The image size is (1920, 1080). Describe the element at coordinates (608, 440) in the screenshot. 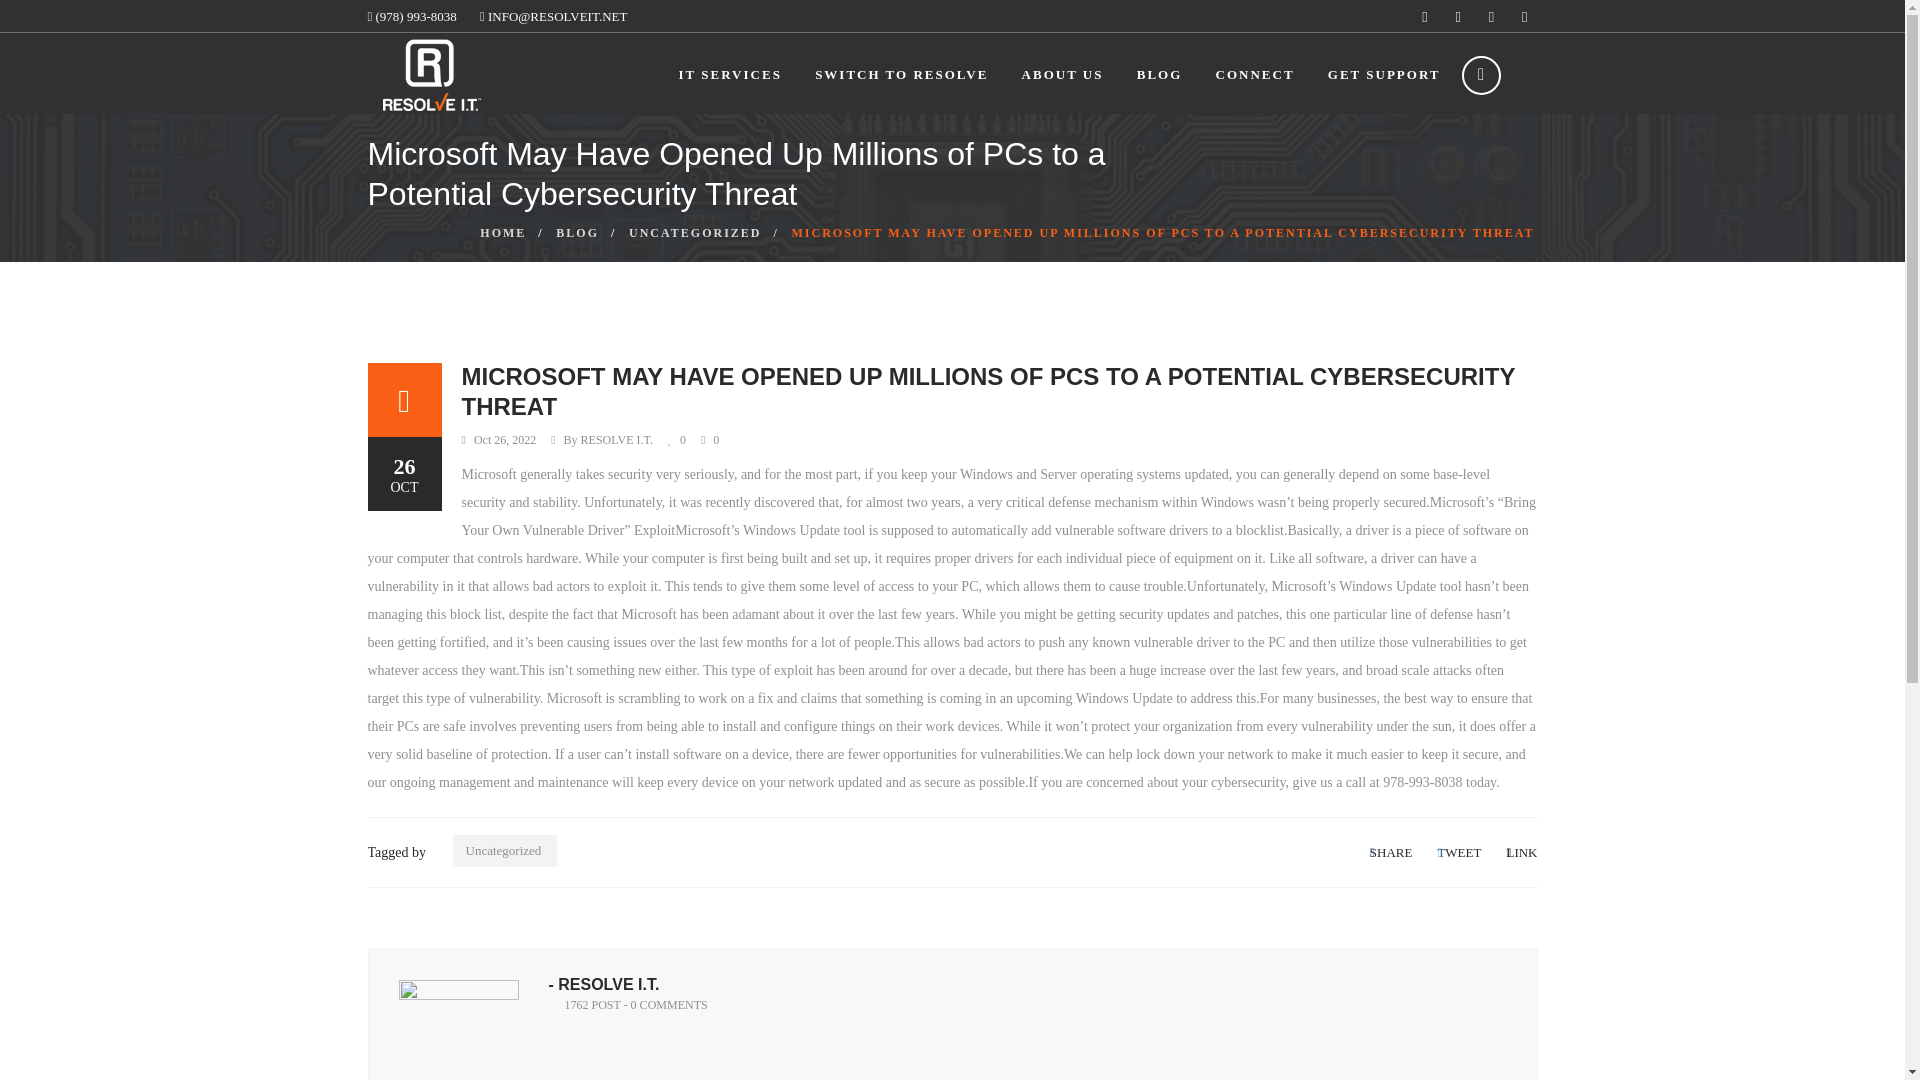

I see `By RESOLVE I.T.` at that location.